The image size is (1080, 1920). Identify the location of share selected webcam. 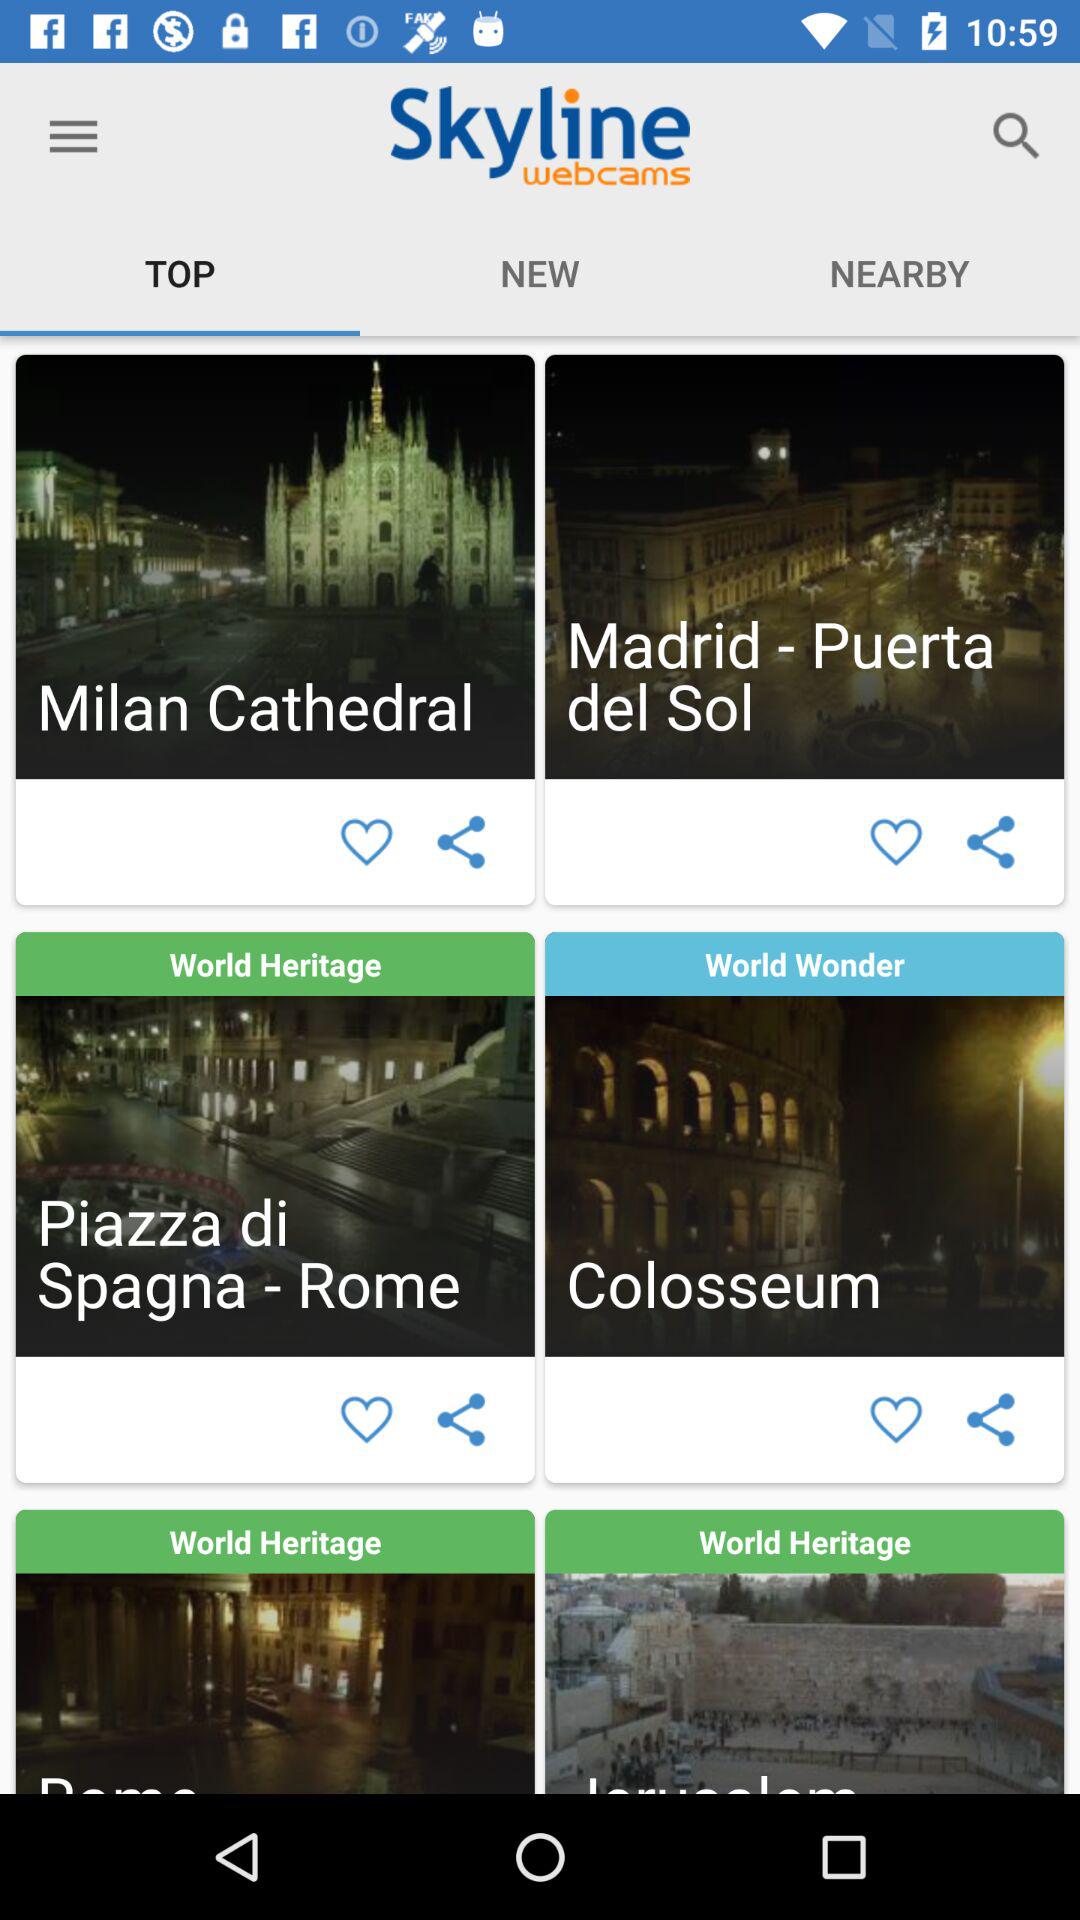
(990, 1420).